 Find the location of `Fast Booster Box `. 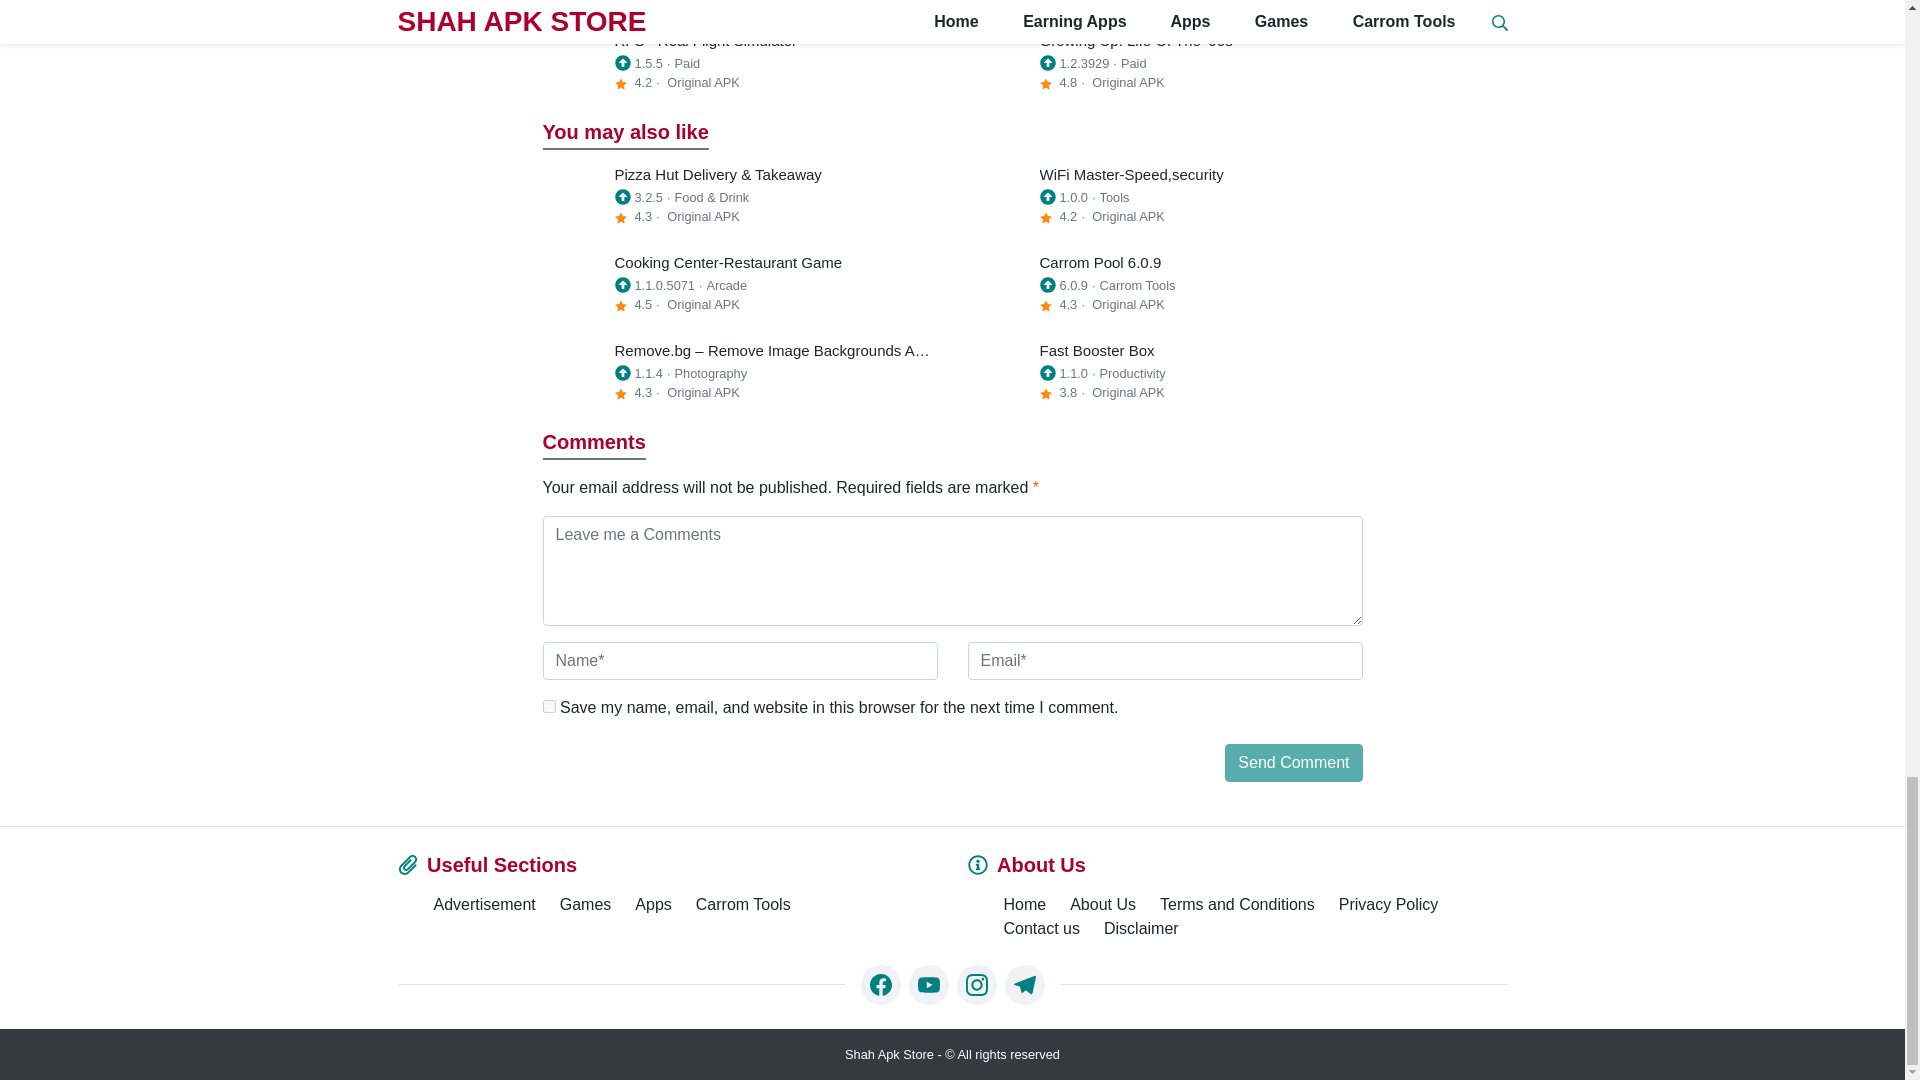

Fast Booster Box  is located at coordinates (1165, 374).